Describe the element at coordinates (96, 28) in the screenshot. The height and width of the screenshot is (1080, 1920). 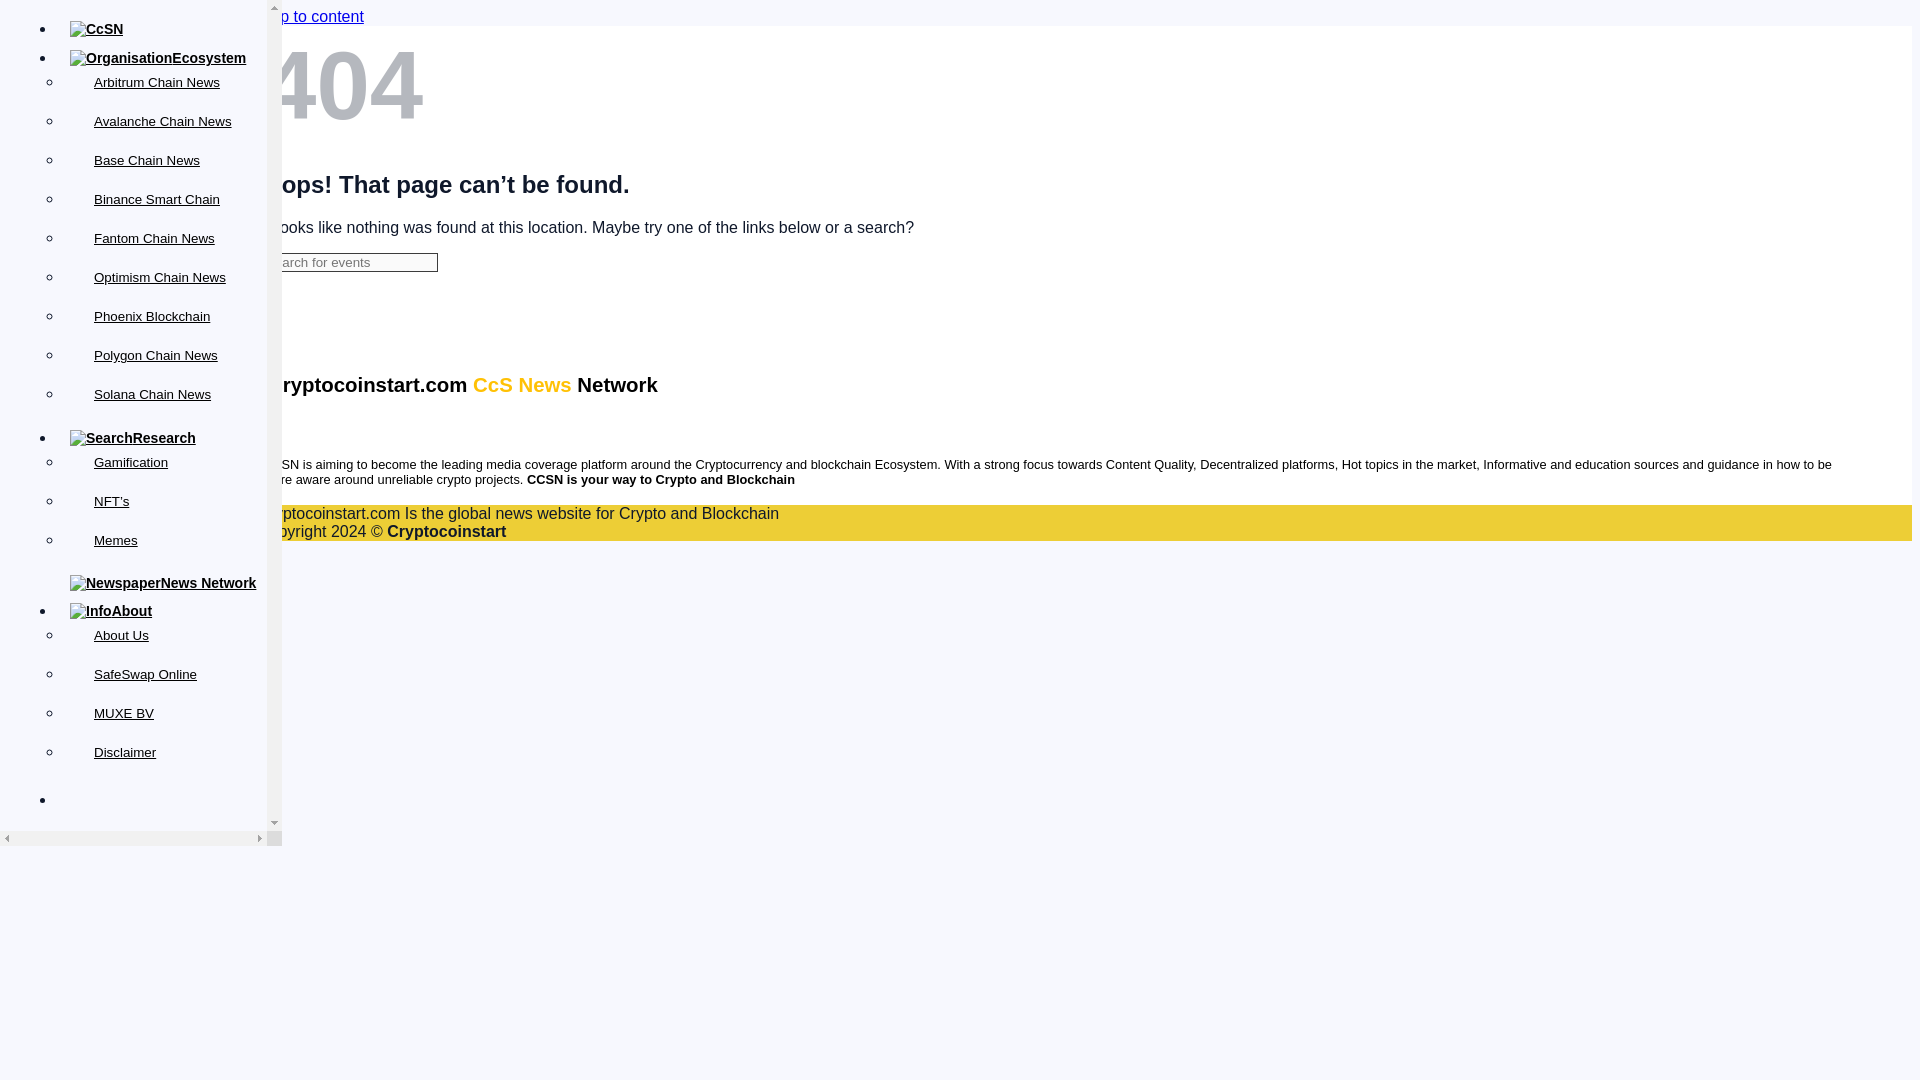
I see `CryptocoinStart - Start your crypto journey with knowledge` at that location.